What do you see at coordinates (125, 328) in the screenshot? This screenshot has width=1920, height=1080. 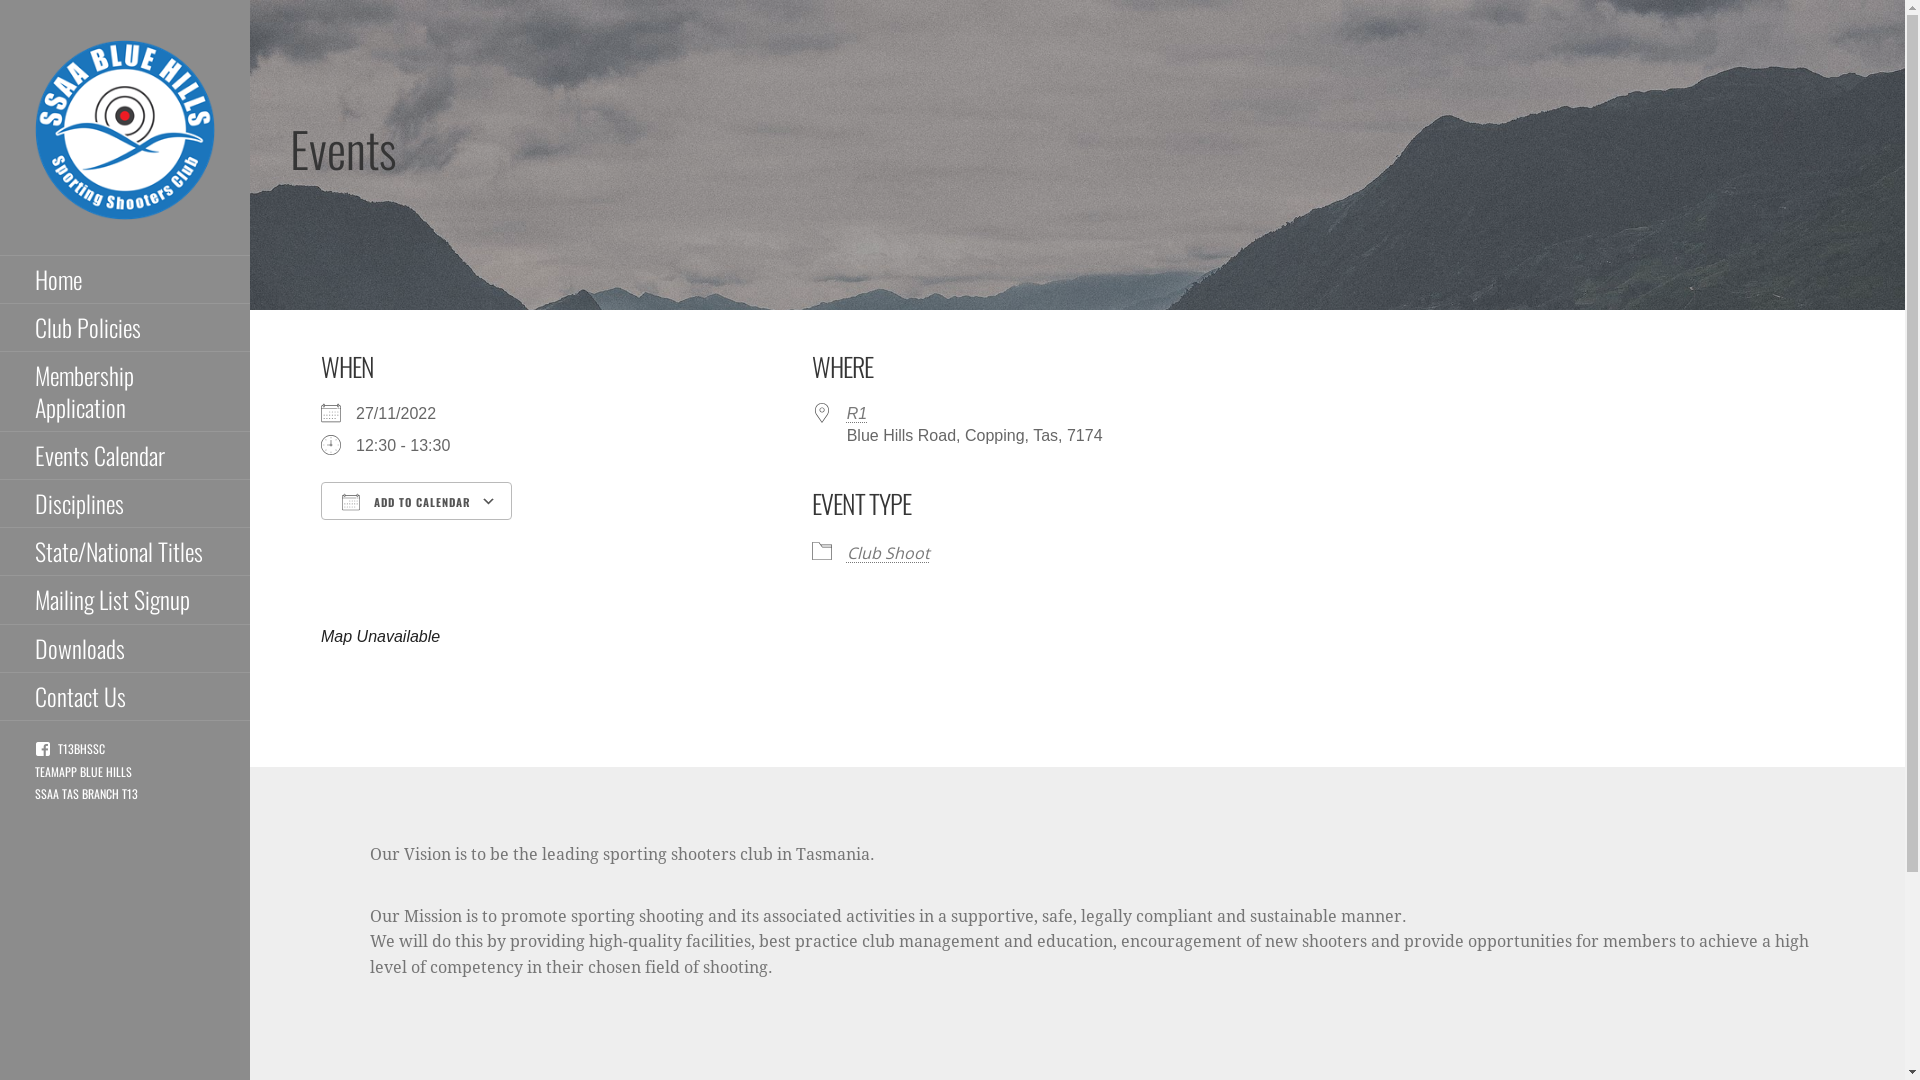 I see `Club Policies` at bounding box center [125, 328].